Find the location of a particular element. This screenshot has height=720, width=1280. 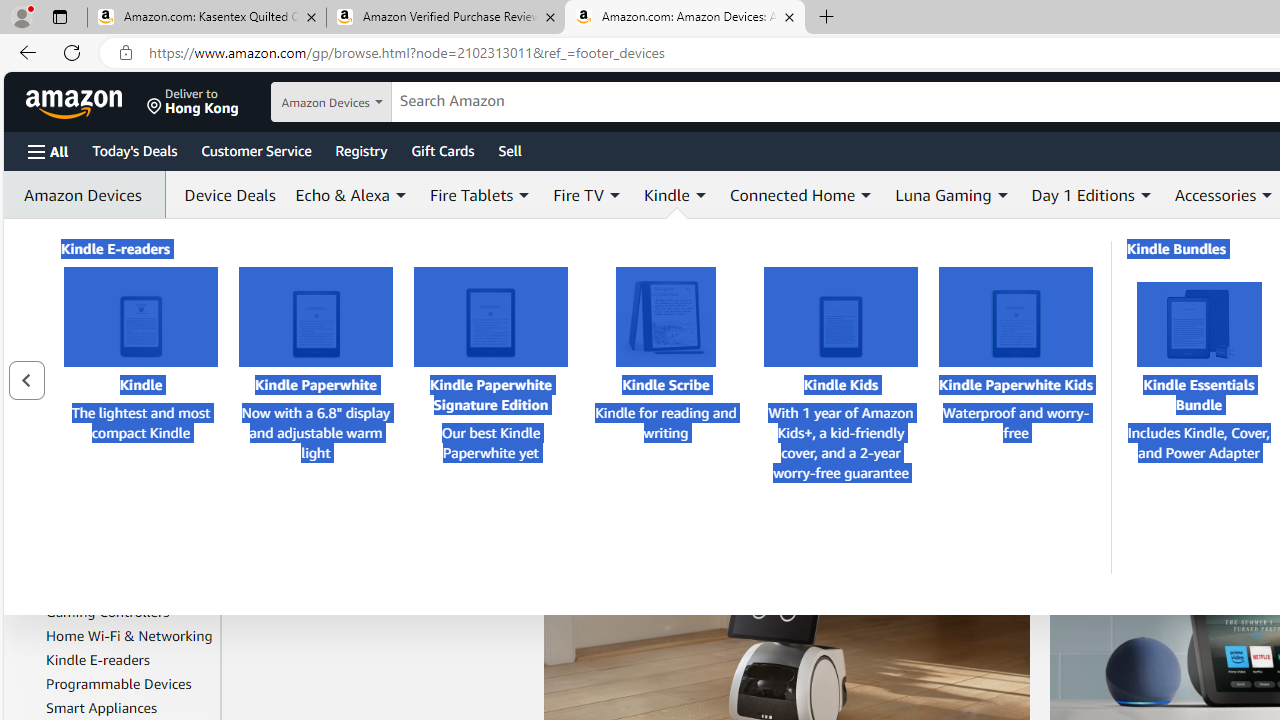

Device Deals is located at coordinates (225, 194).